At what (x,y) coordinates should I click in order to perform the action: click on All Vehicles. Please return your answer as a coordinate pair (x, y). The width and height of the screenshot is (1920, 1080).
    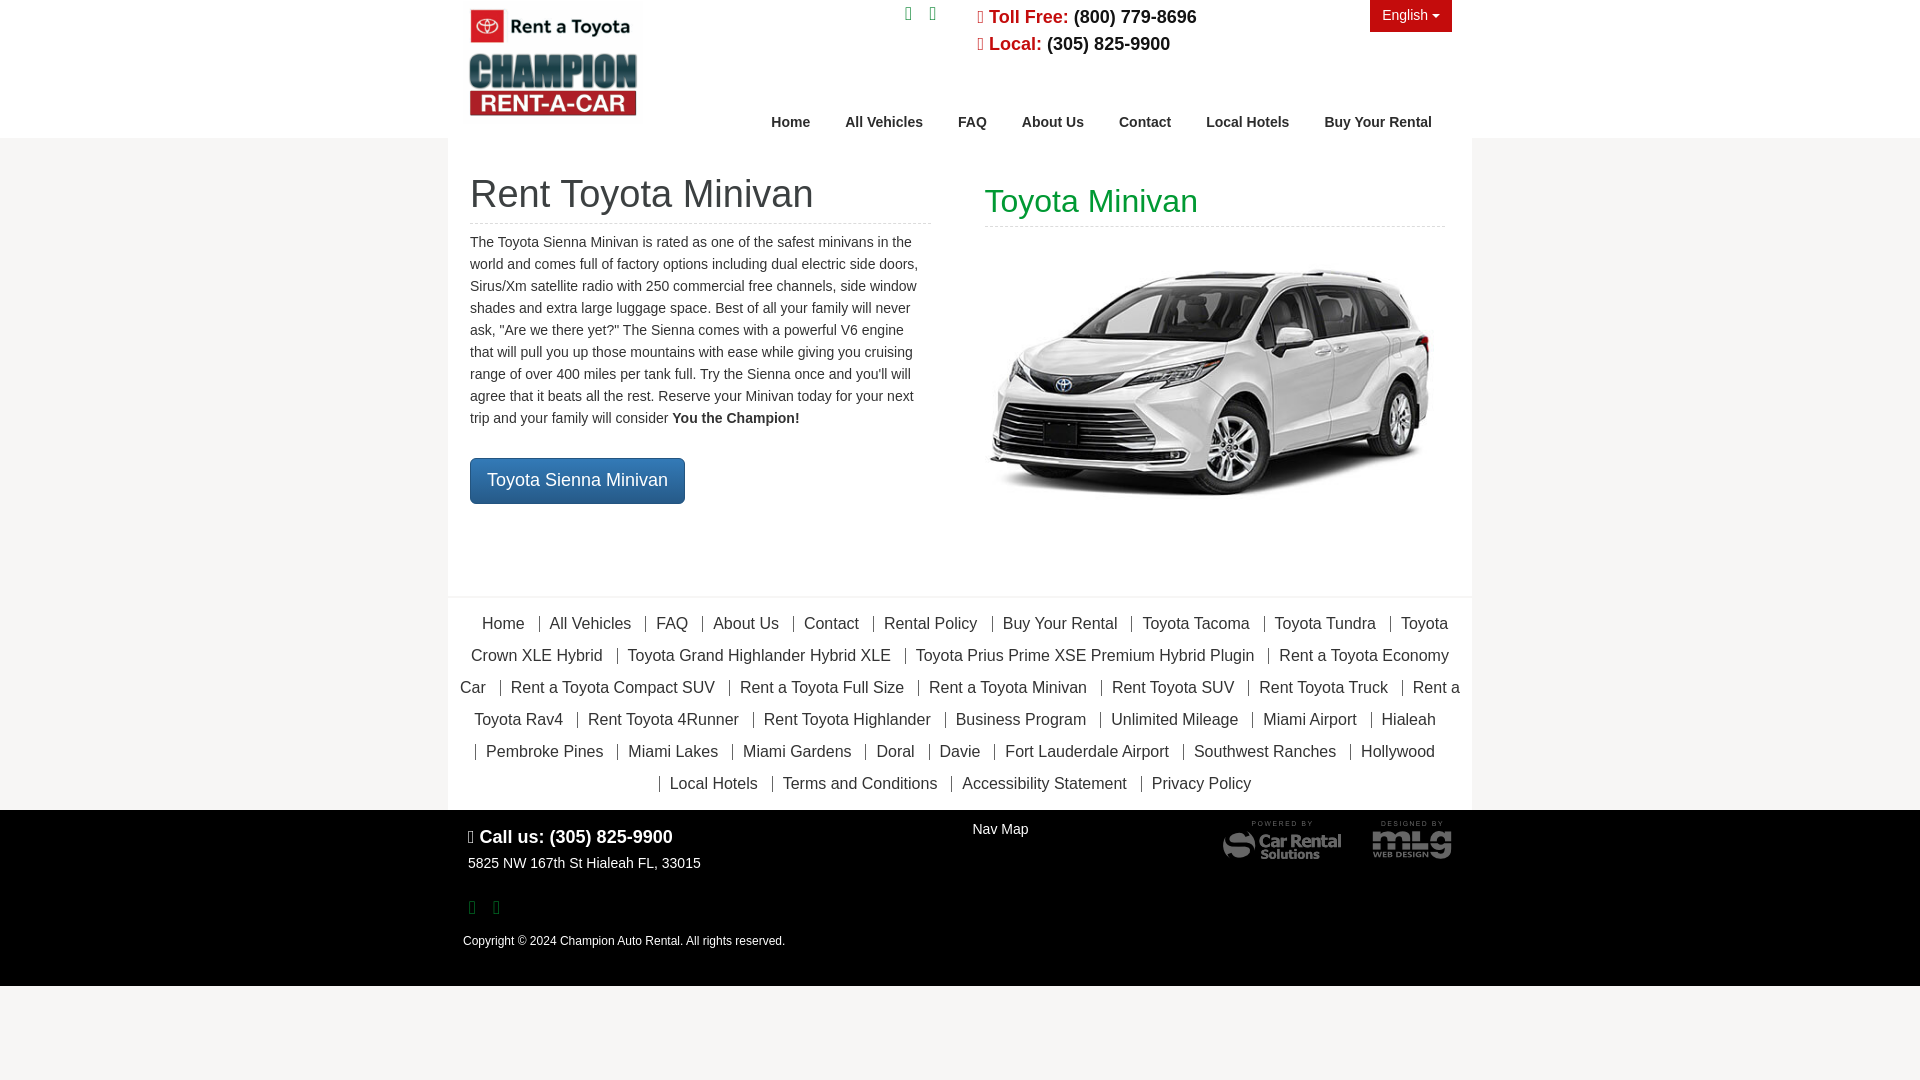
    Looking at the image, I should click on (884, 120).